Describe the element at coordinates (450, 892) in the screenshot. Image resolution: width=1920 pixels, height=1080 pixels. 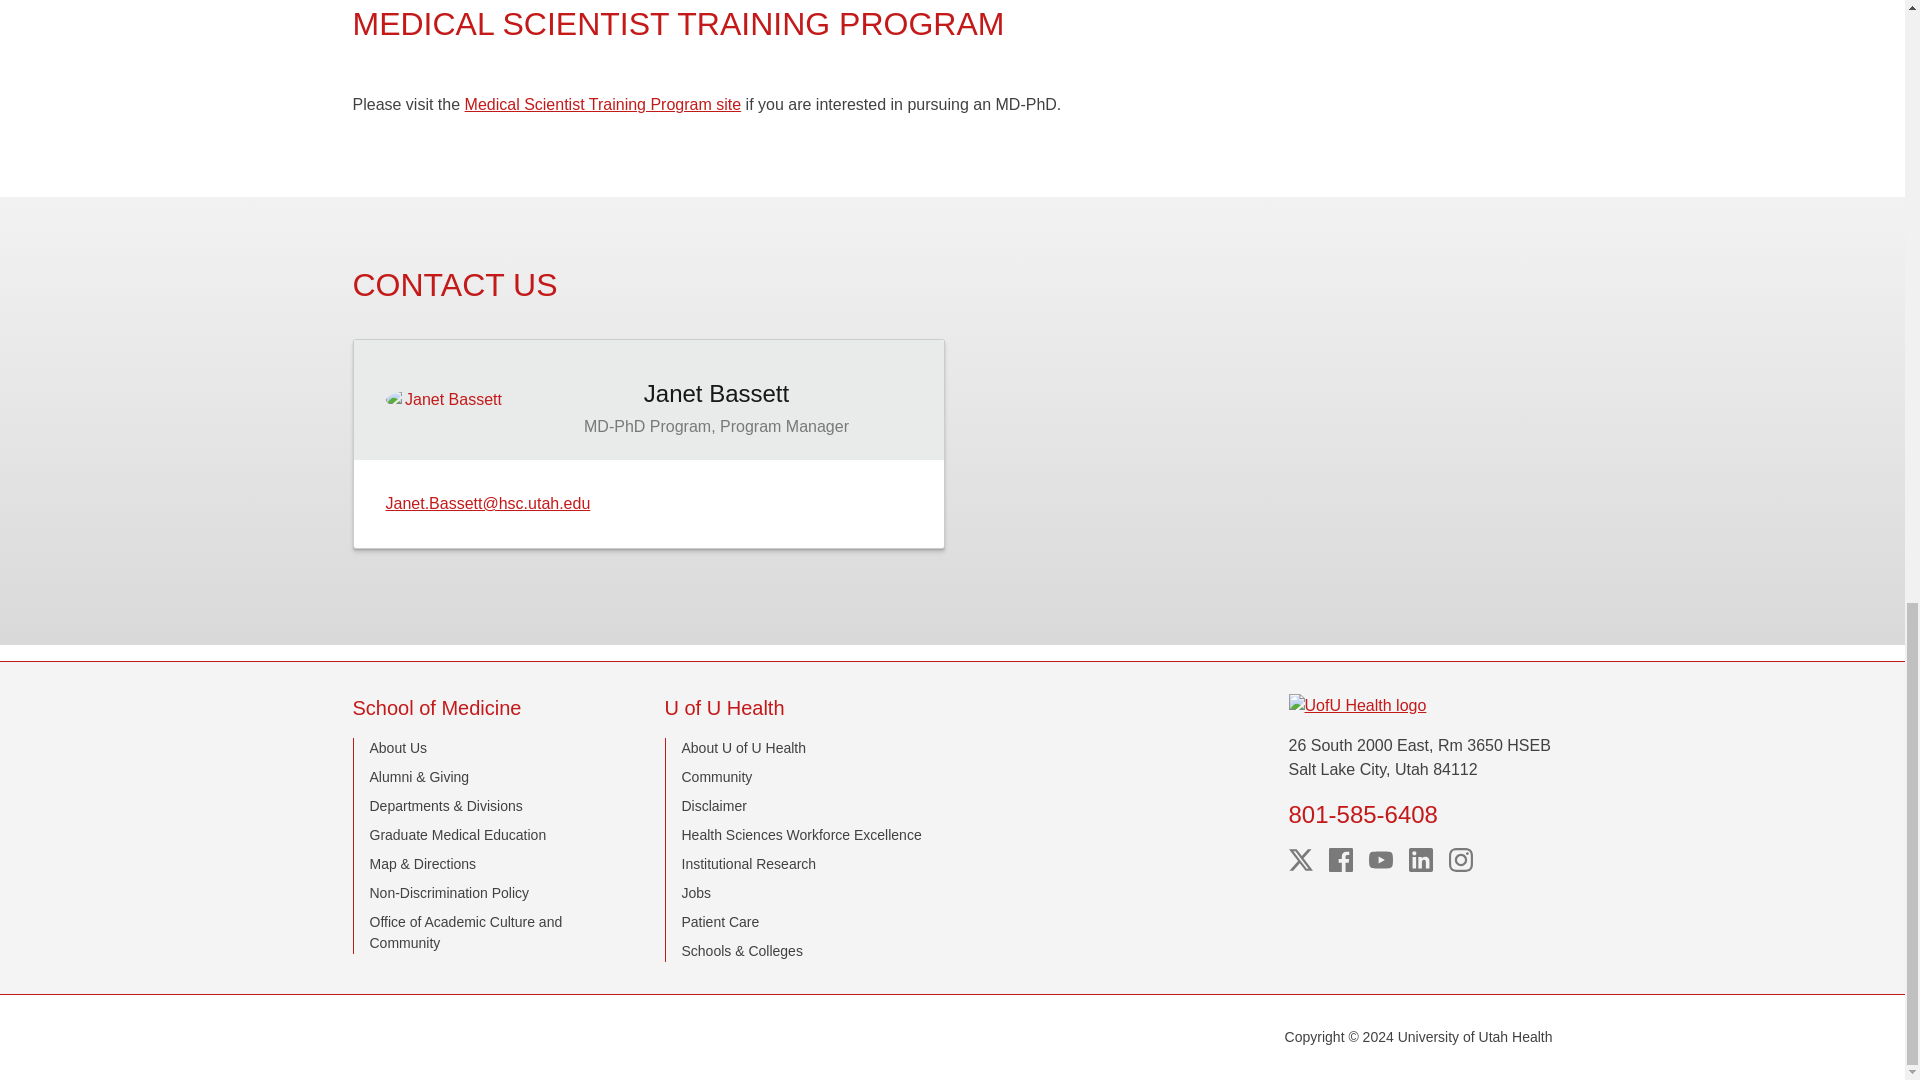
I see `Non-Discrimination Policy` at that location.